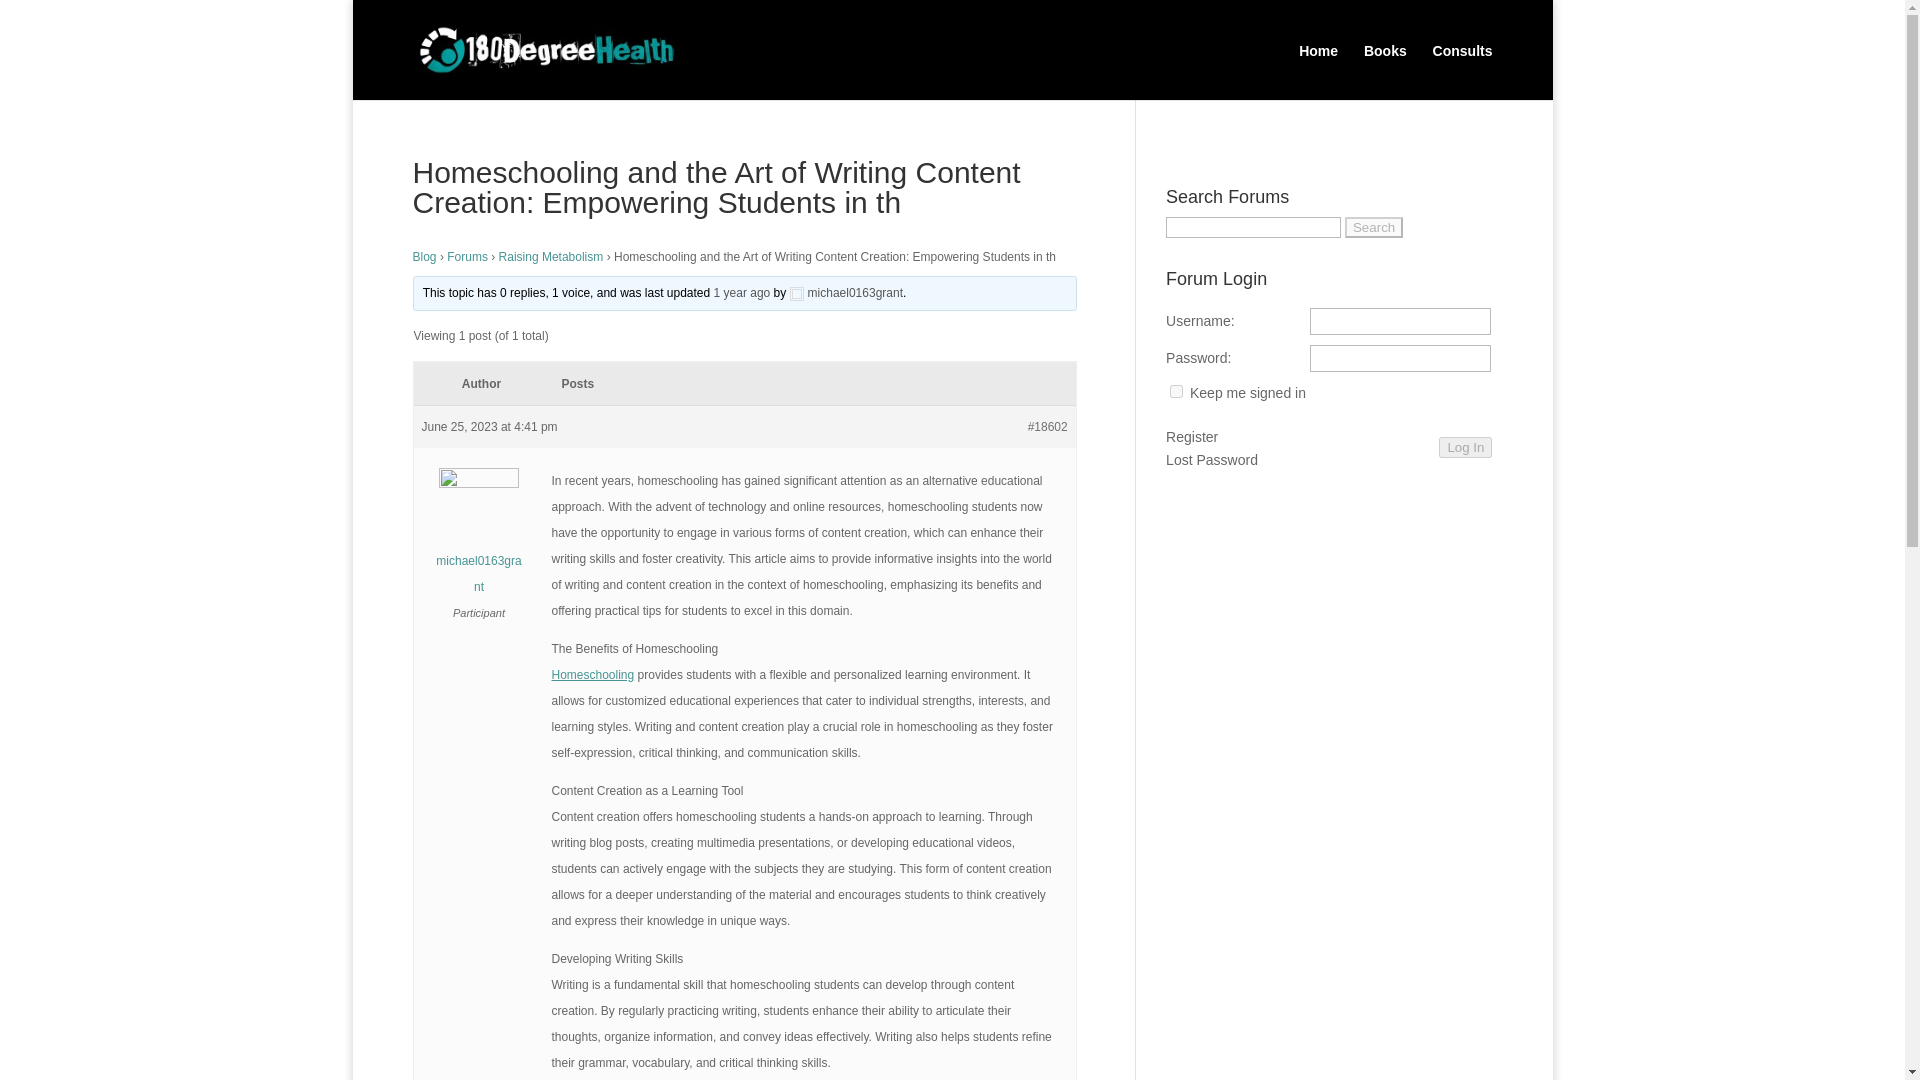 The width and height of the screenshot is (1920, 1080). What do you see at coordinates (742, 293) in the screenshot?
I see `1 year ago` at bounding box center [742, 293].